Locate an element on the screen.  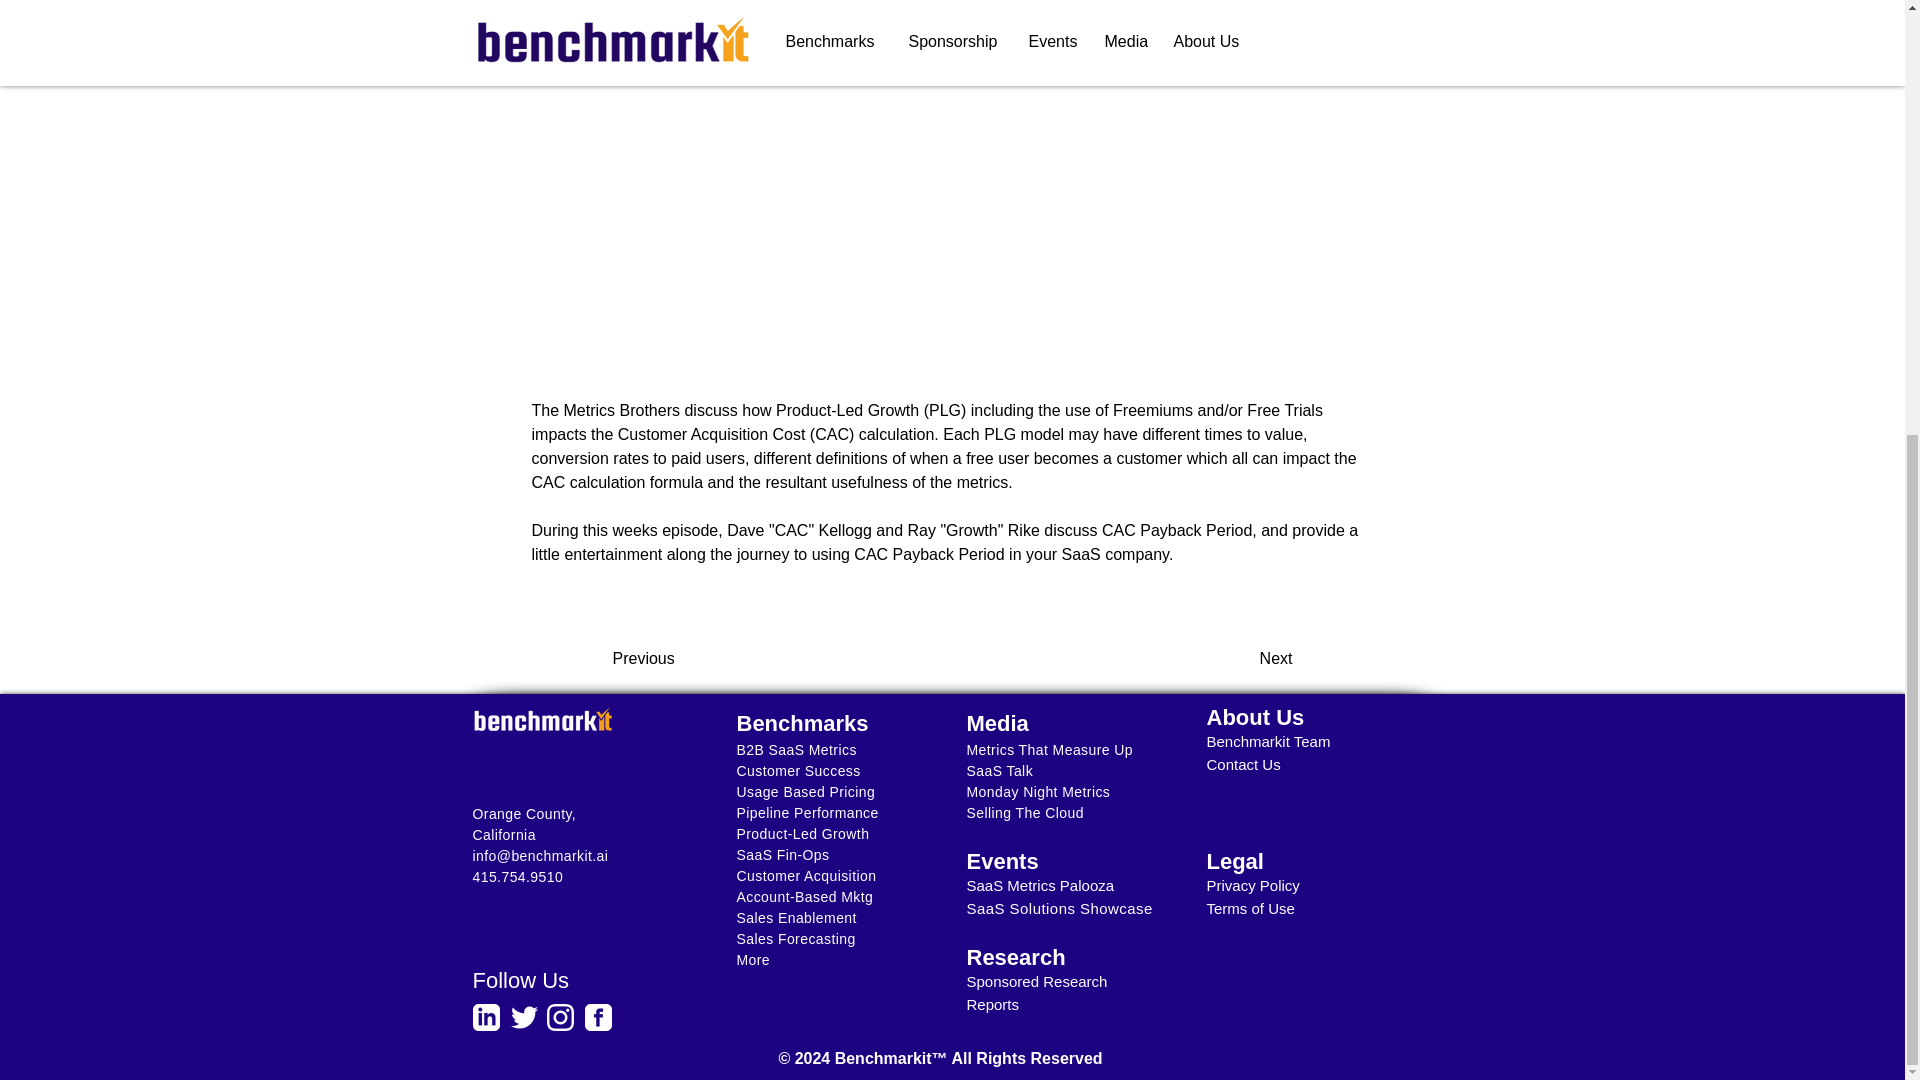
Metrics That Measure Up is located at coordinates (1048, 750).